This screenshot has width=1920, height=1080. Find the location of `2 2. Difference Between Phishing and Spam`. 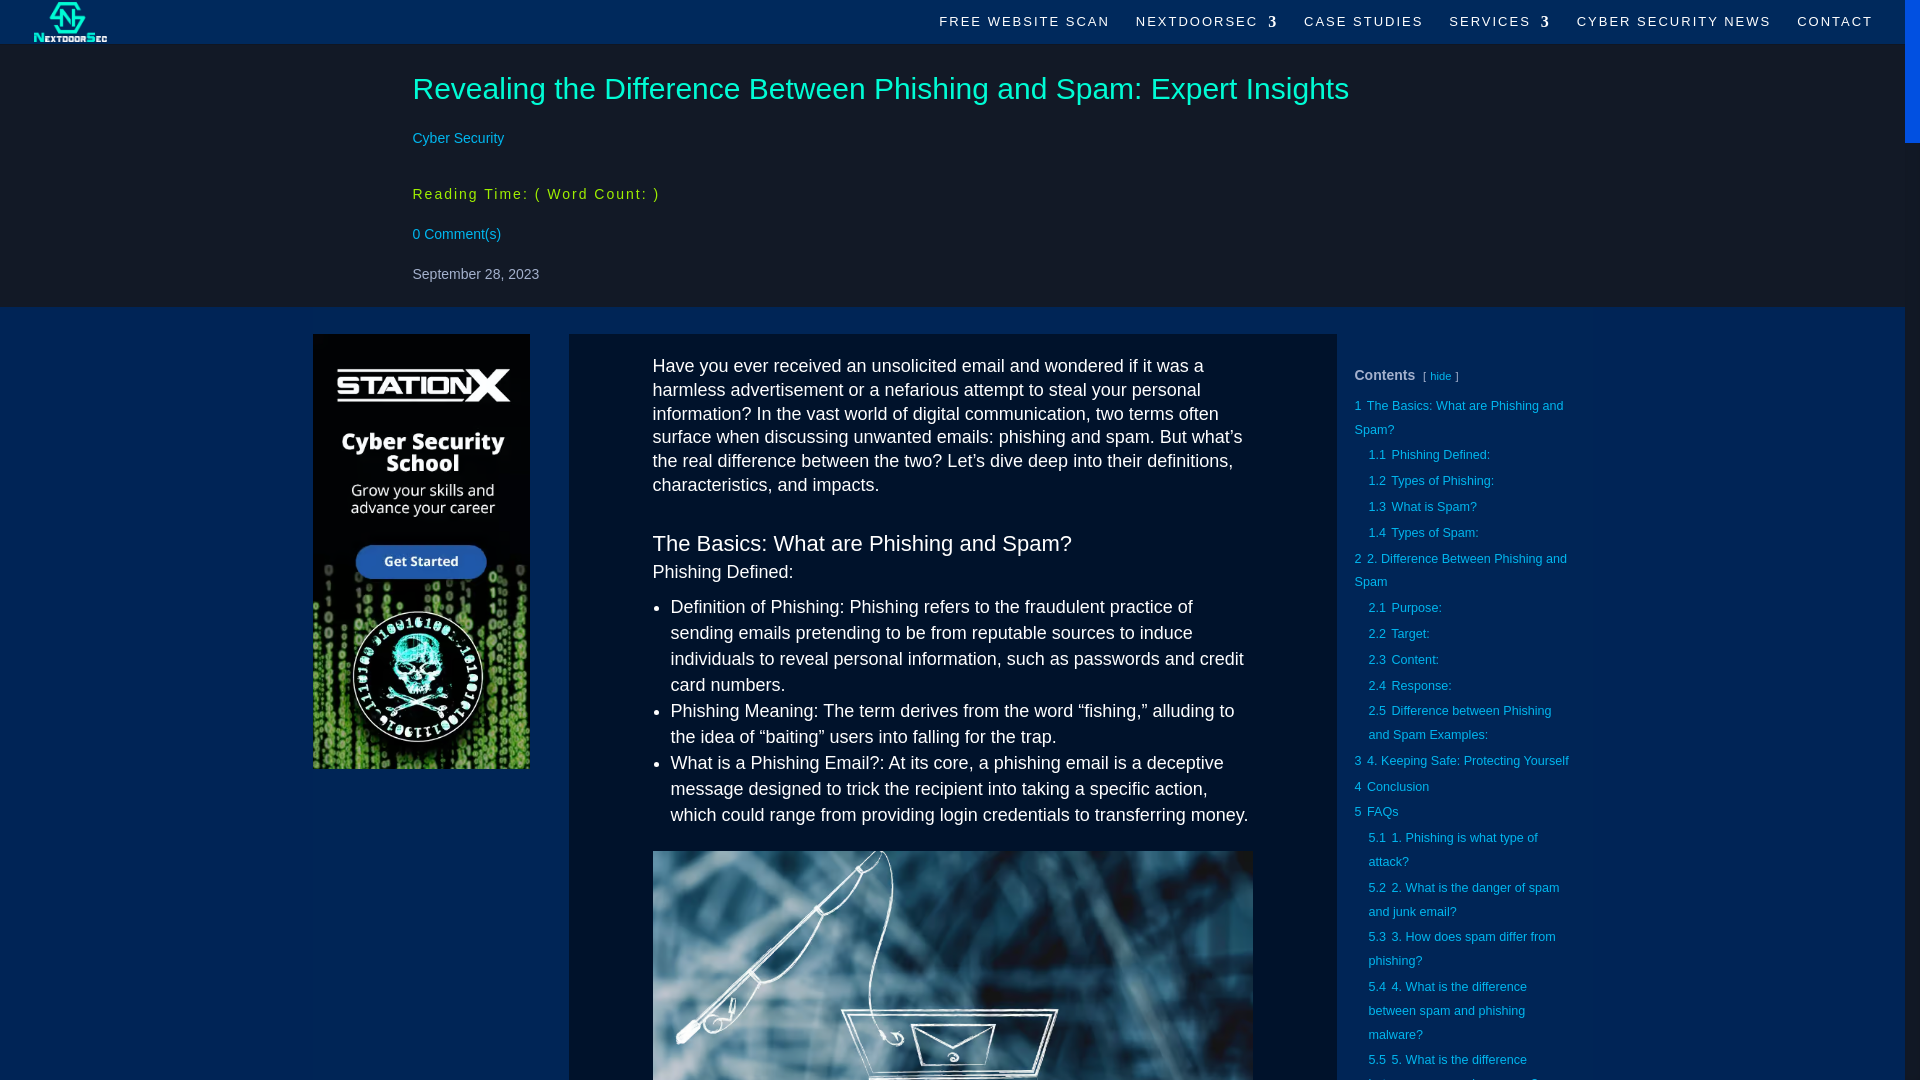

2 2. Difference Between Phishing and Spam is located at coordinates (1460, 570).